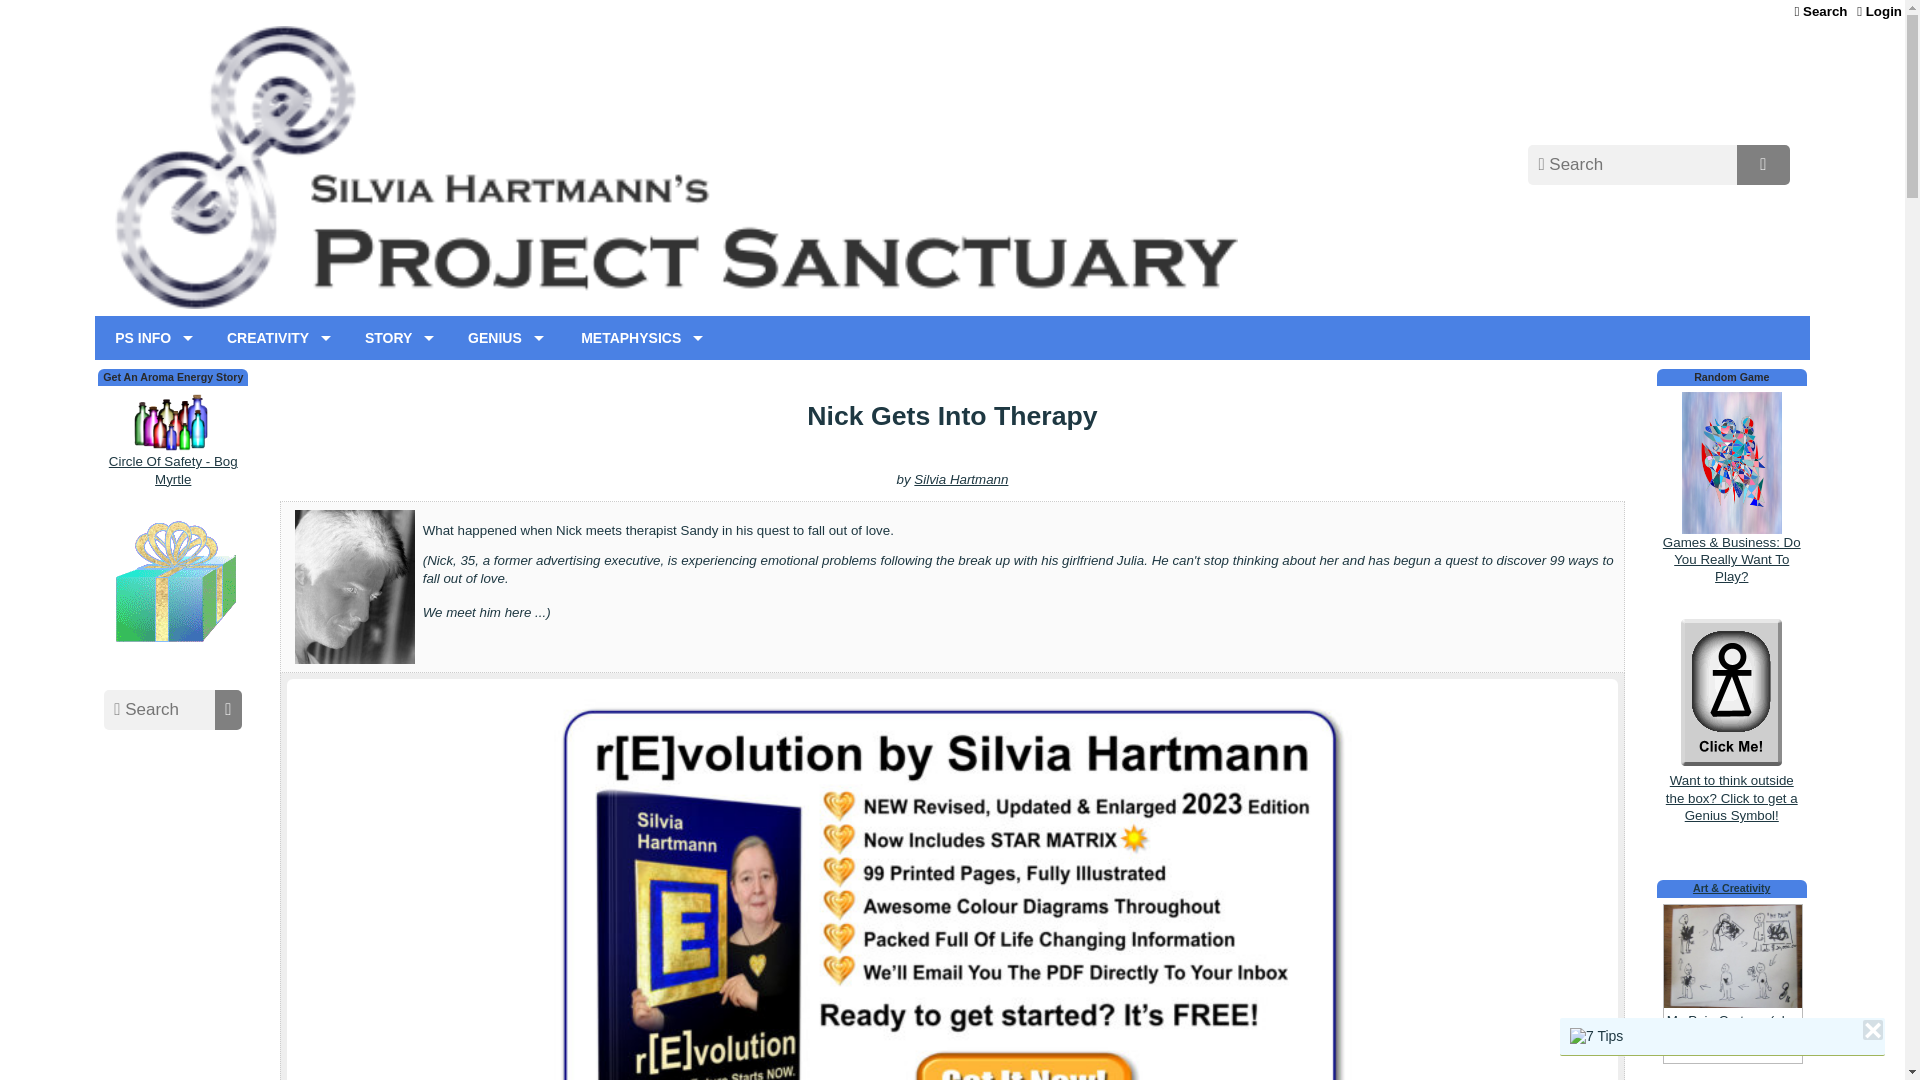 The width and height of the screenshot is (1920, 1080). Describe the element at coordinates (394, 338) in the screenshot. I see `STORY` at that location.